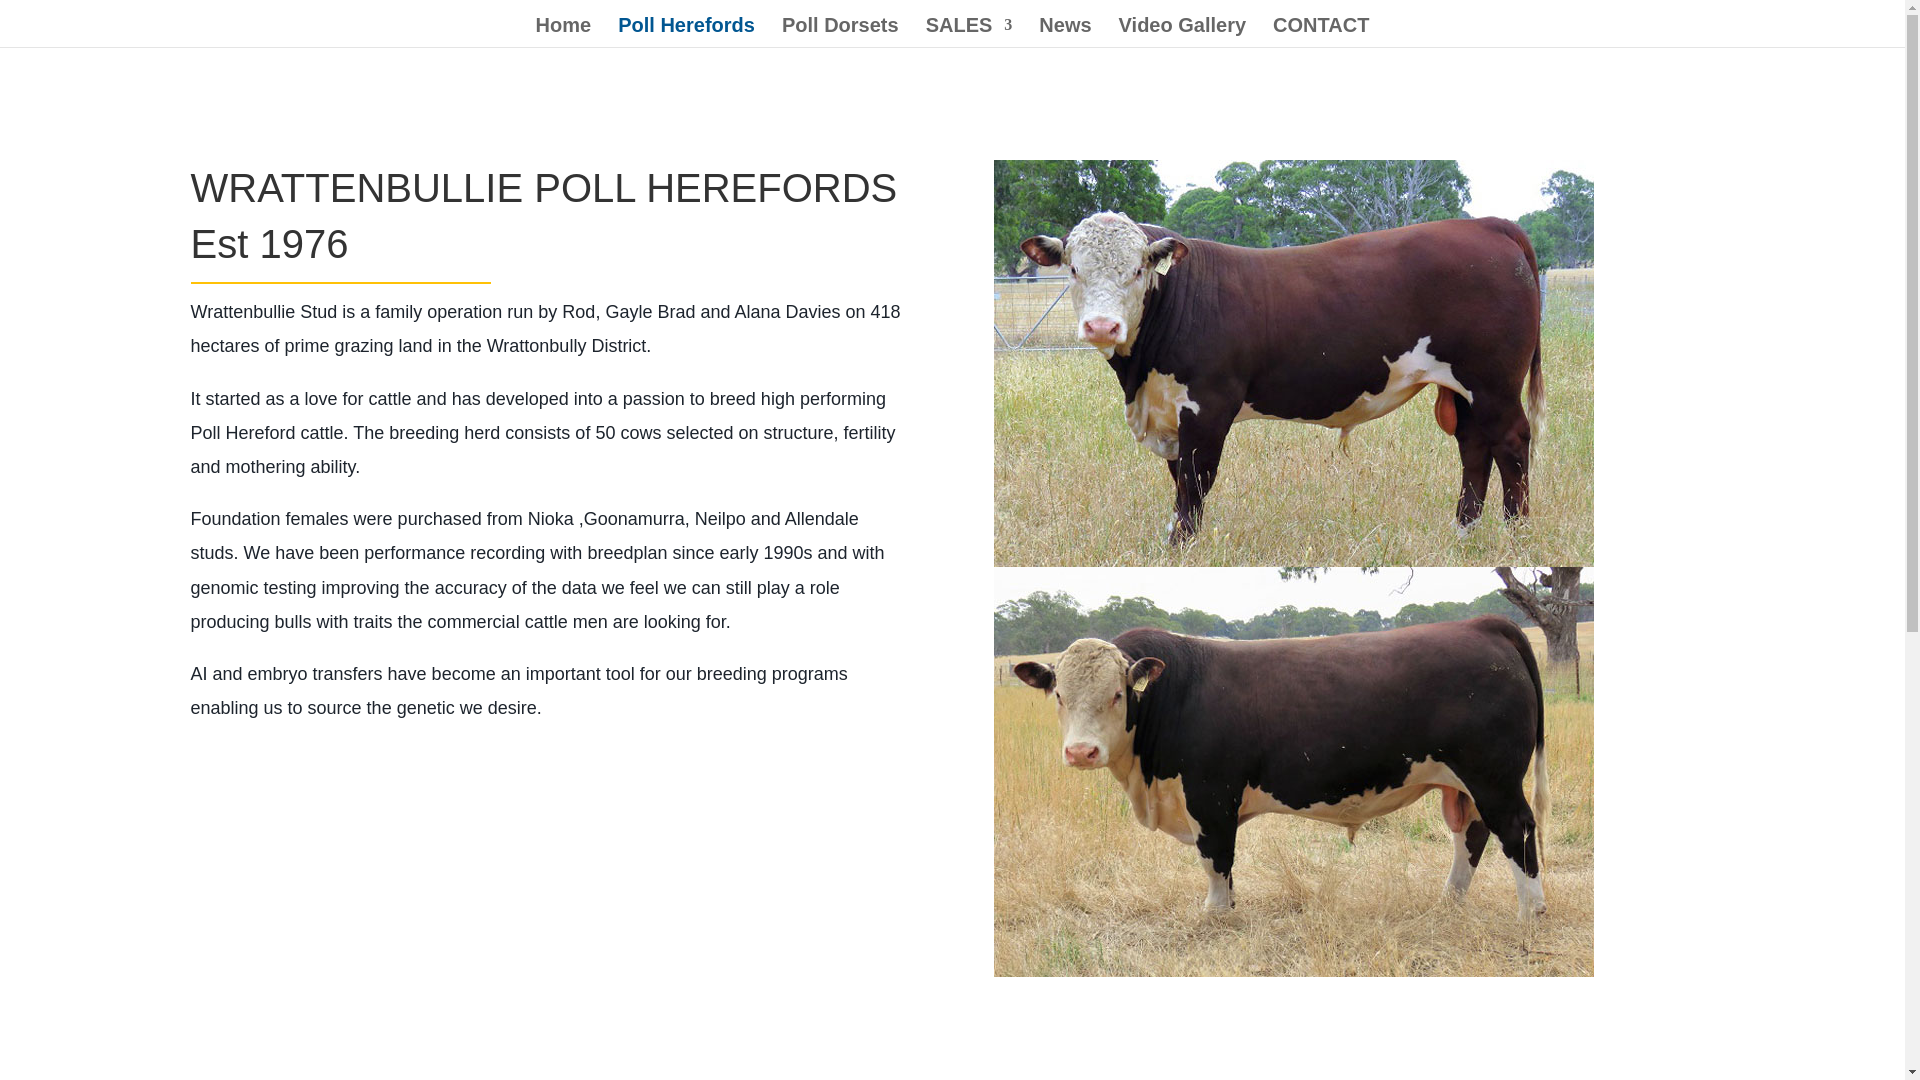 This screenshot has width=1920, height=1080. I want to click on Poll Herefords, so click(686, 32).